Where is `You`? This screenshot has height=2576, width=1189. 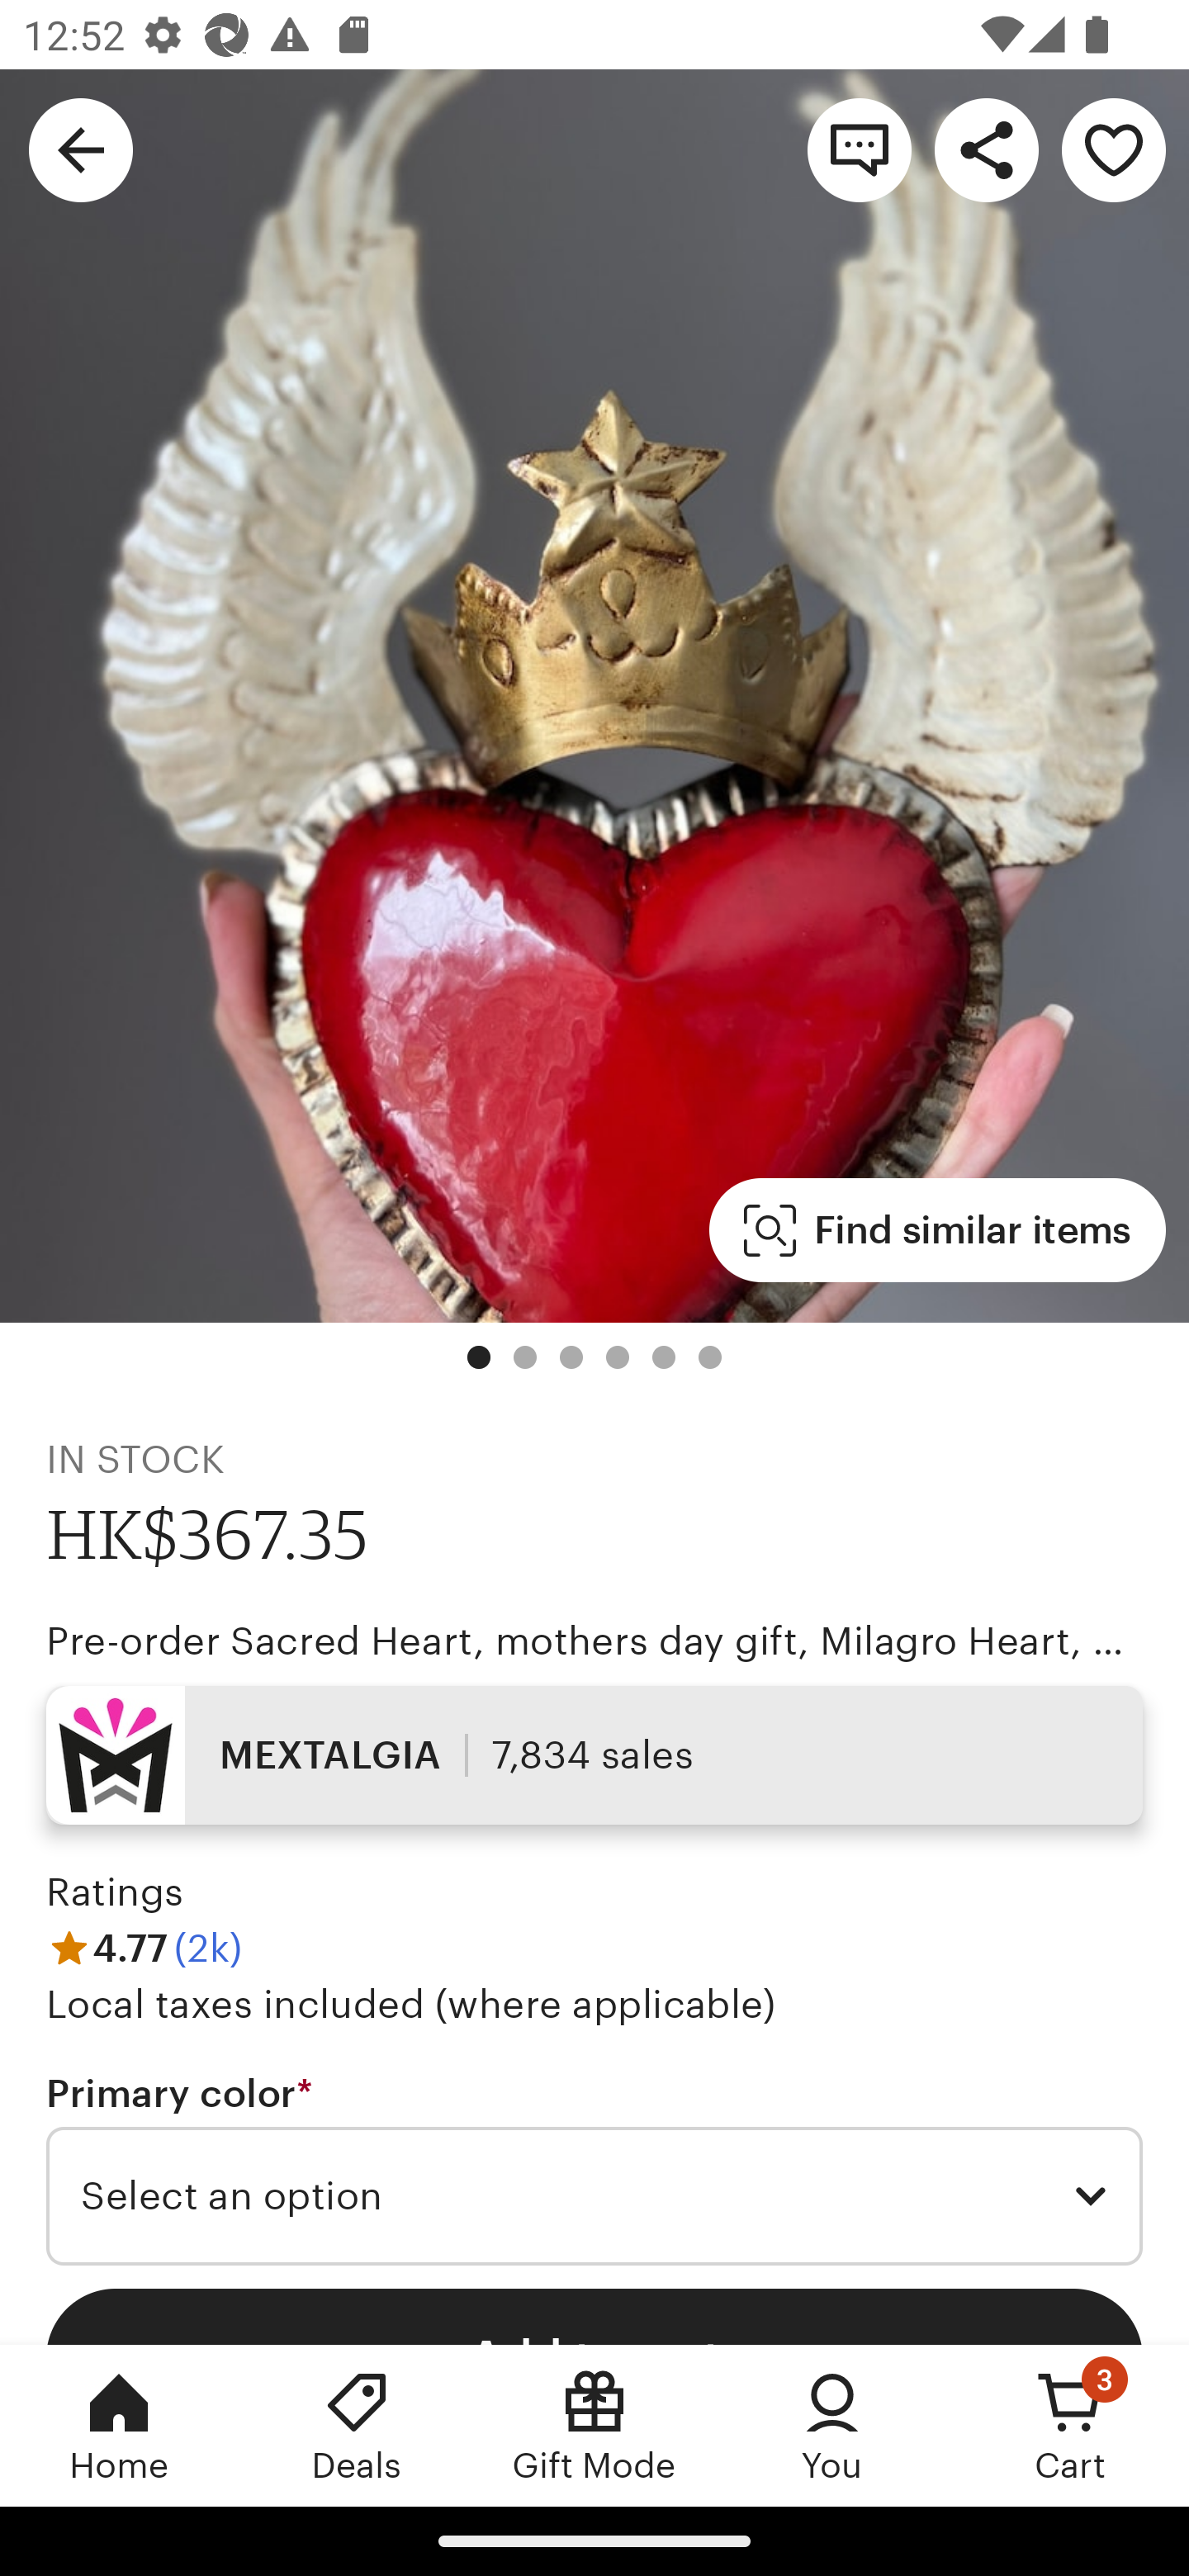
You is located at coordinates (832, 2425).